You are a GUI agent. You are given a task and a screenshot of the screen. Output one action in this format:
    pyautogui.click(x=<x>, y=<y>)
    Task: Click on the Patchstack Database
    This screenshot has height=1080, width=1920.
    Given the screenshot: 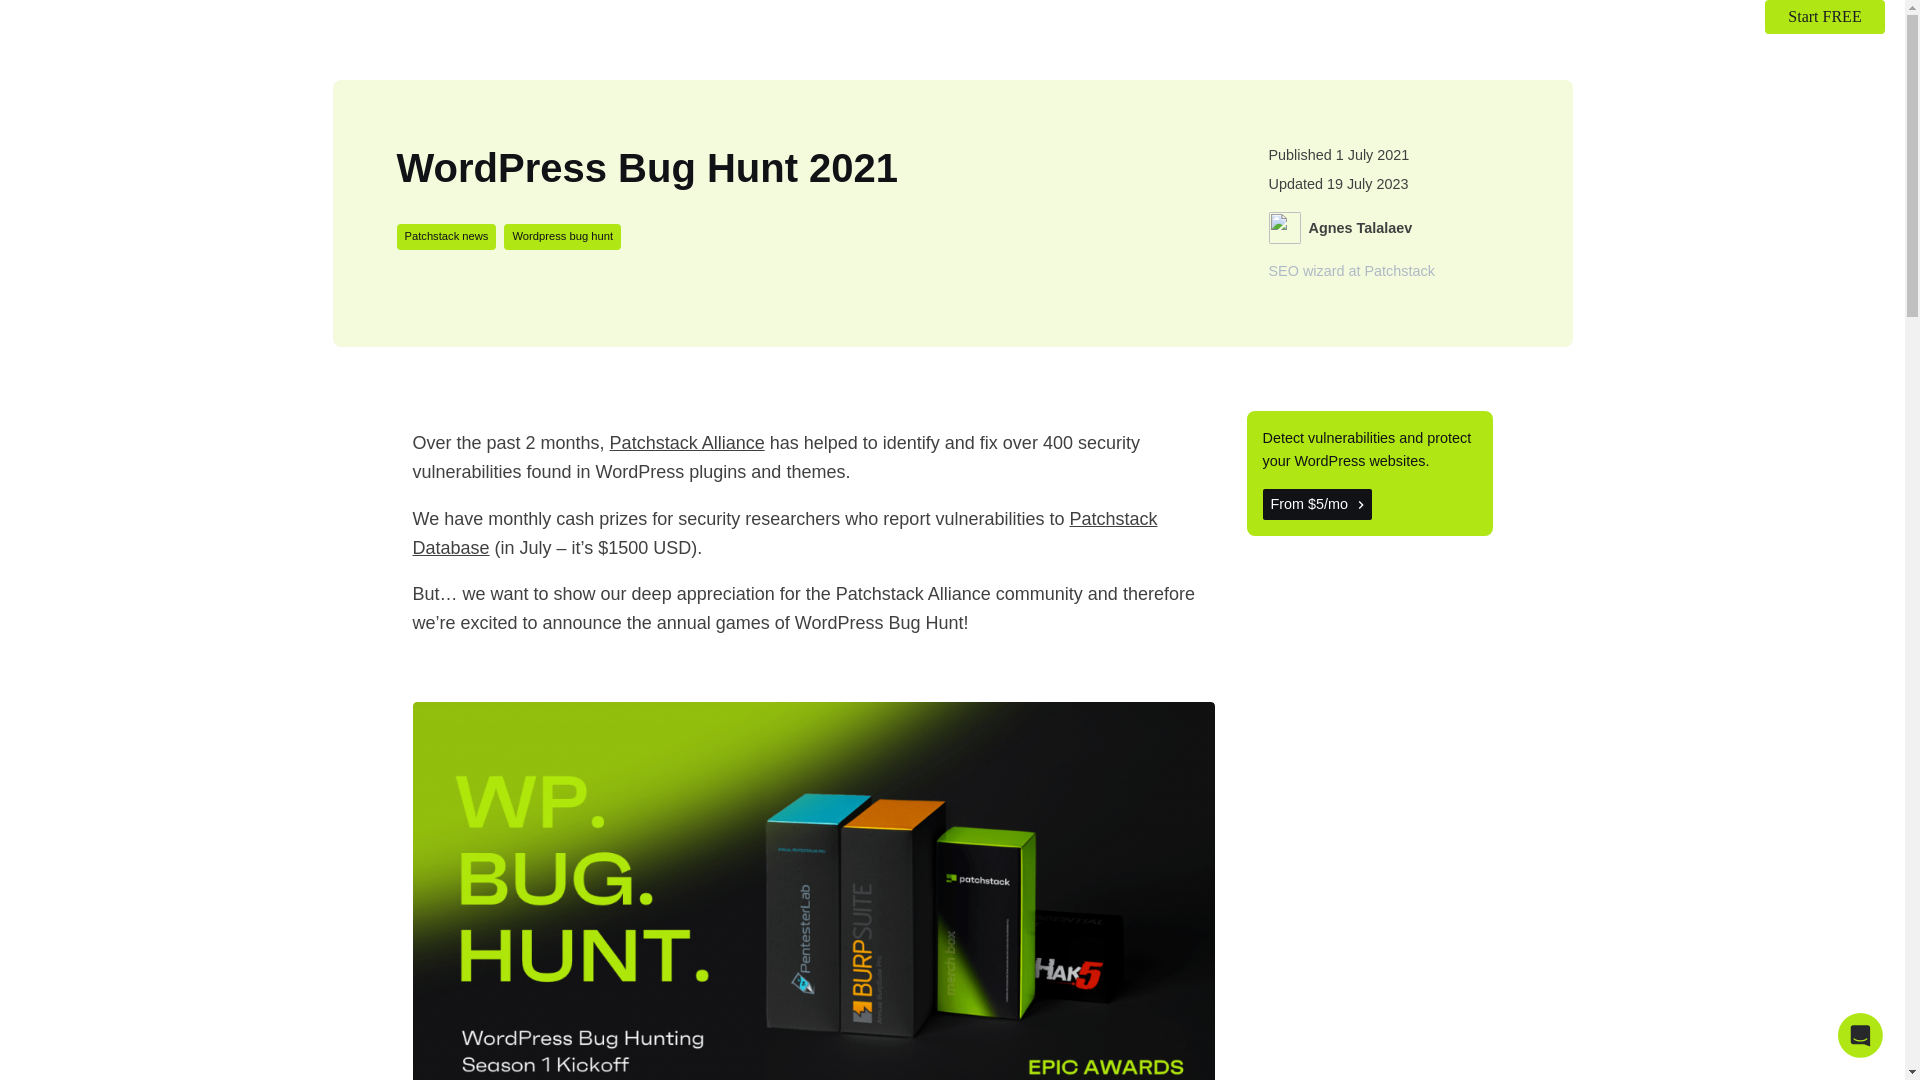 What is the action you would take?
    pyautogui.click(x=784, y=533)
    